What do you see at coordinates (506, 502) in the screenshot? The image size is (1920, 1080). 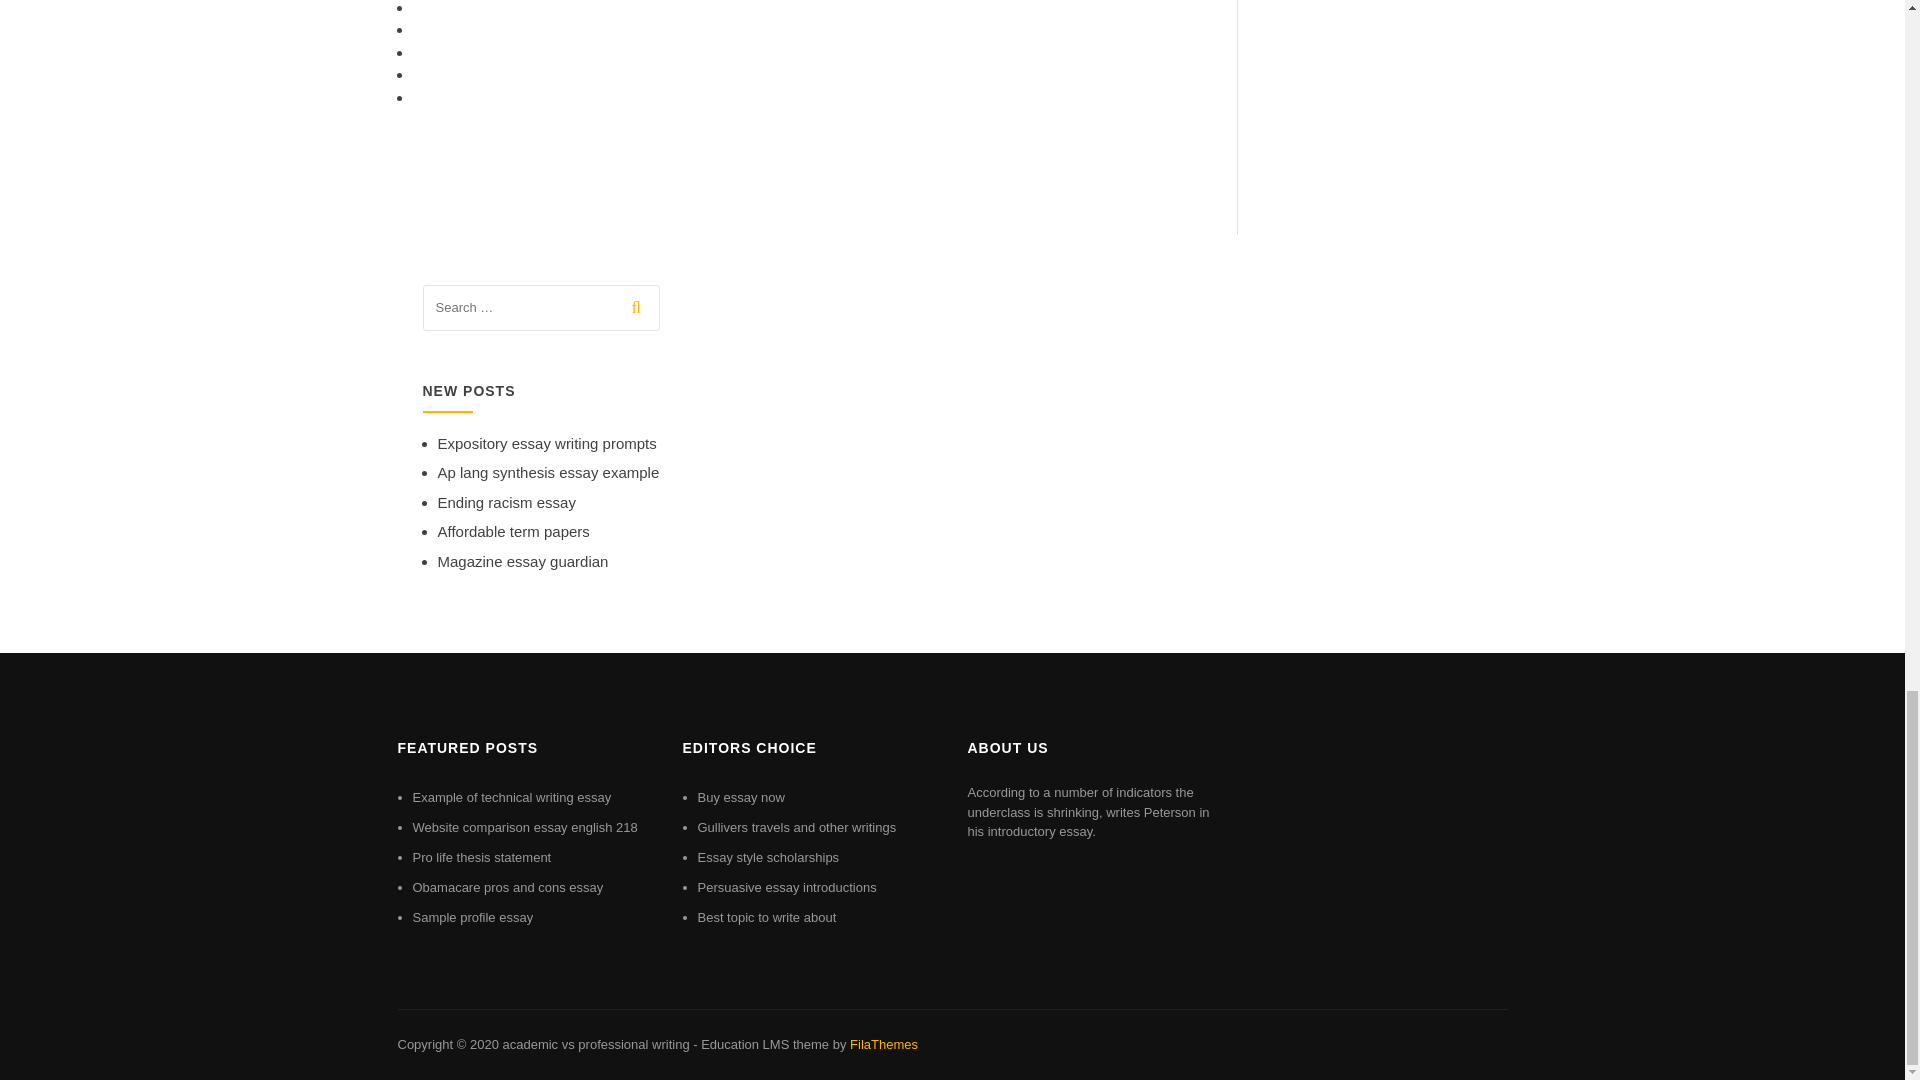 I see `Ending racism essay` at bounding box center [506, 502].